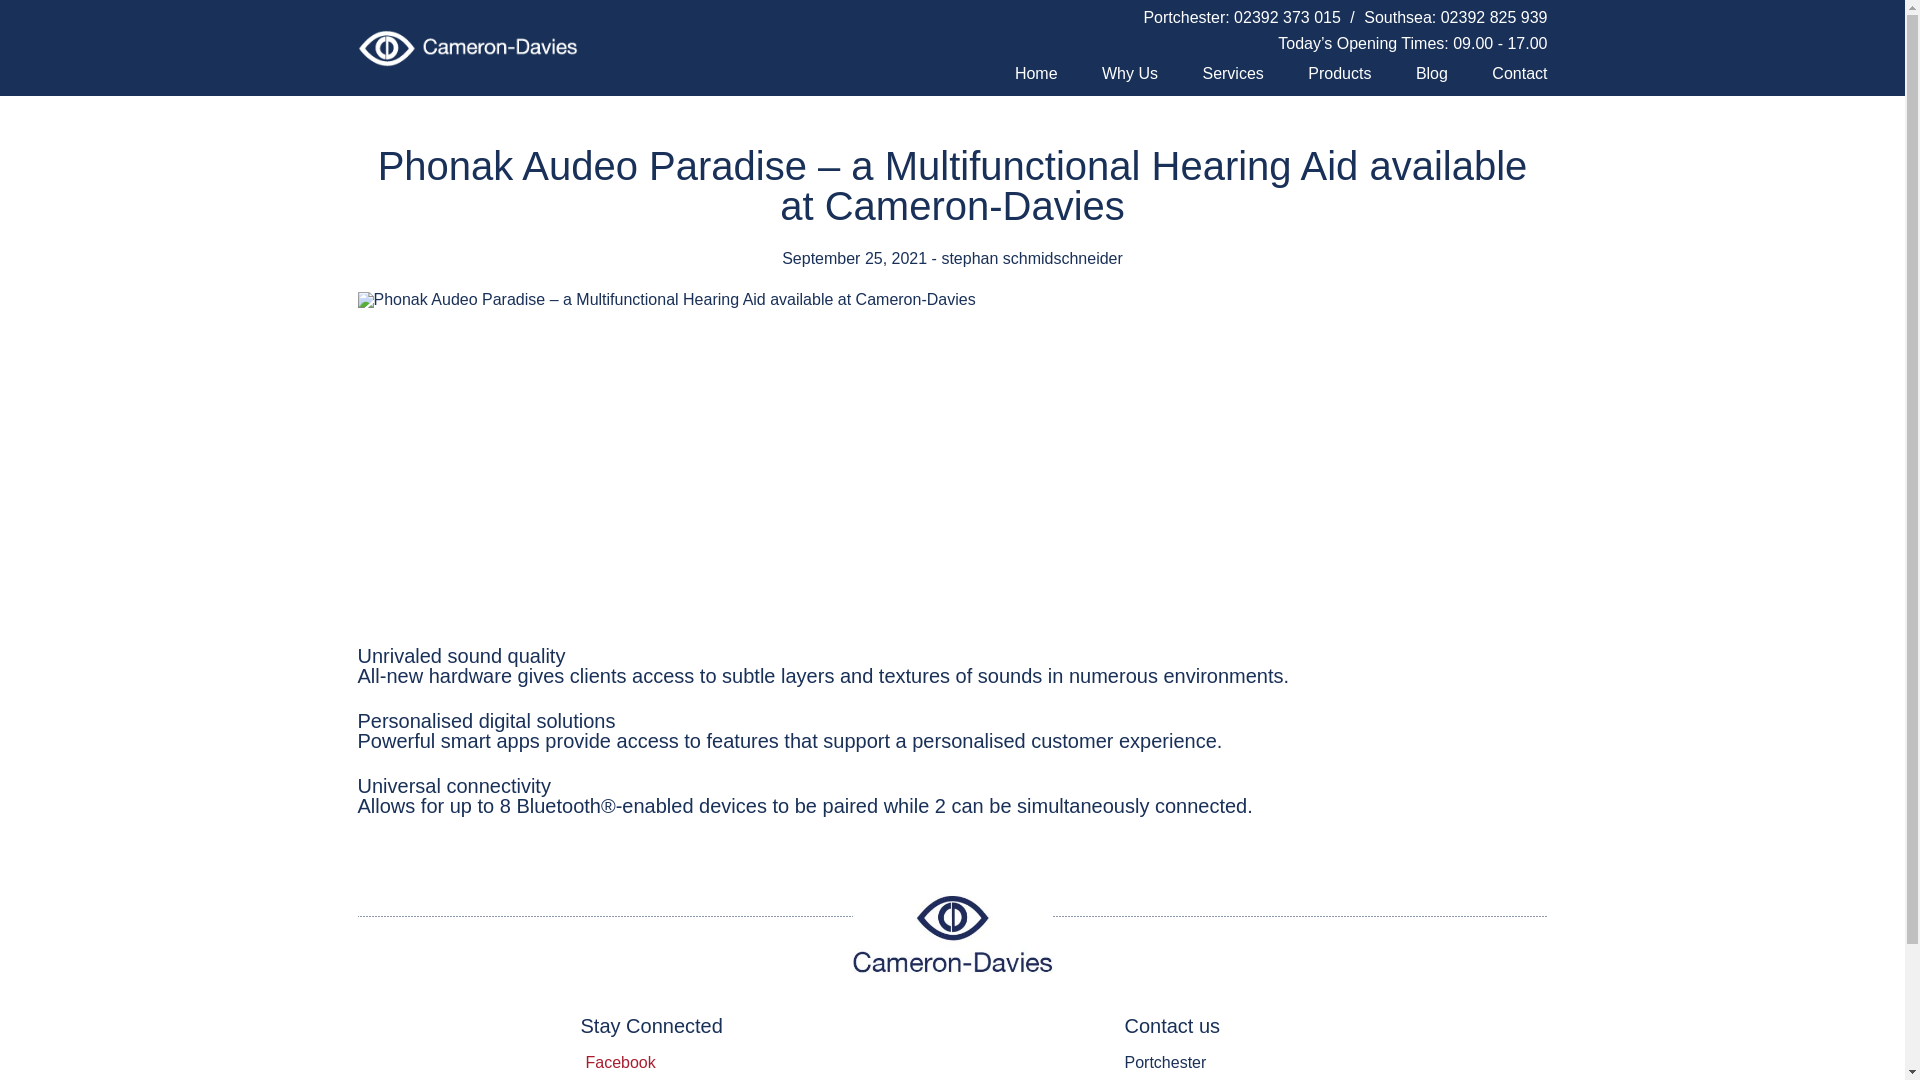 The image size is (1920, 1080). What do you see at coordinates (1494, 16) in the screenshot?
I see `02392 825 939` at bounding box center [1494, 16].